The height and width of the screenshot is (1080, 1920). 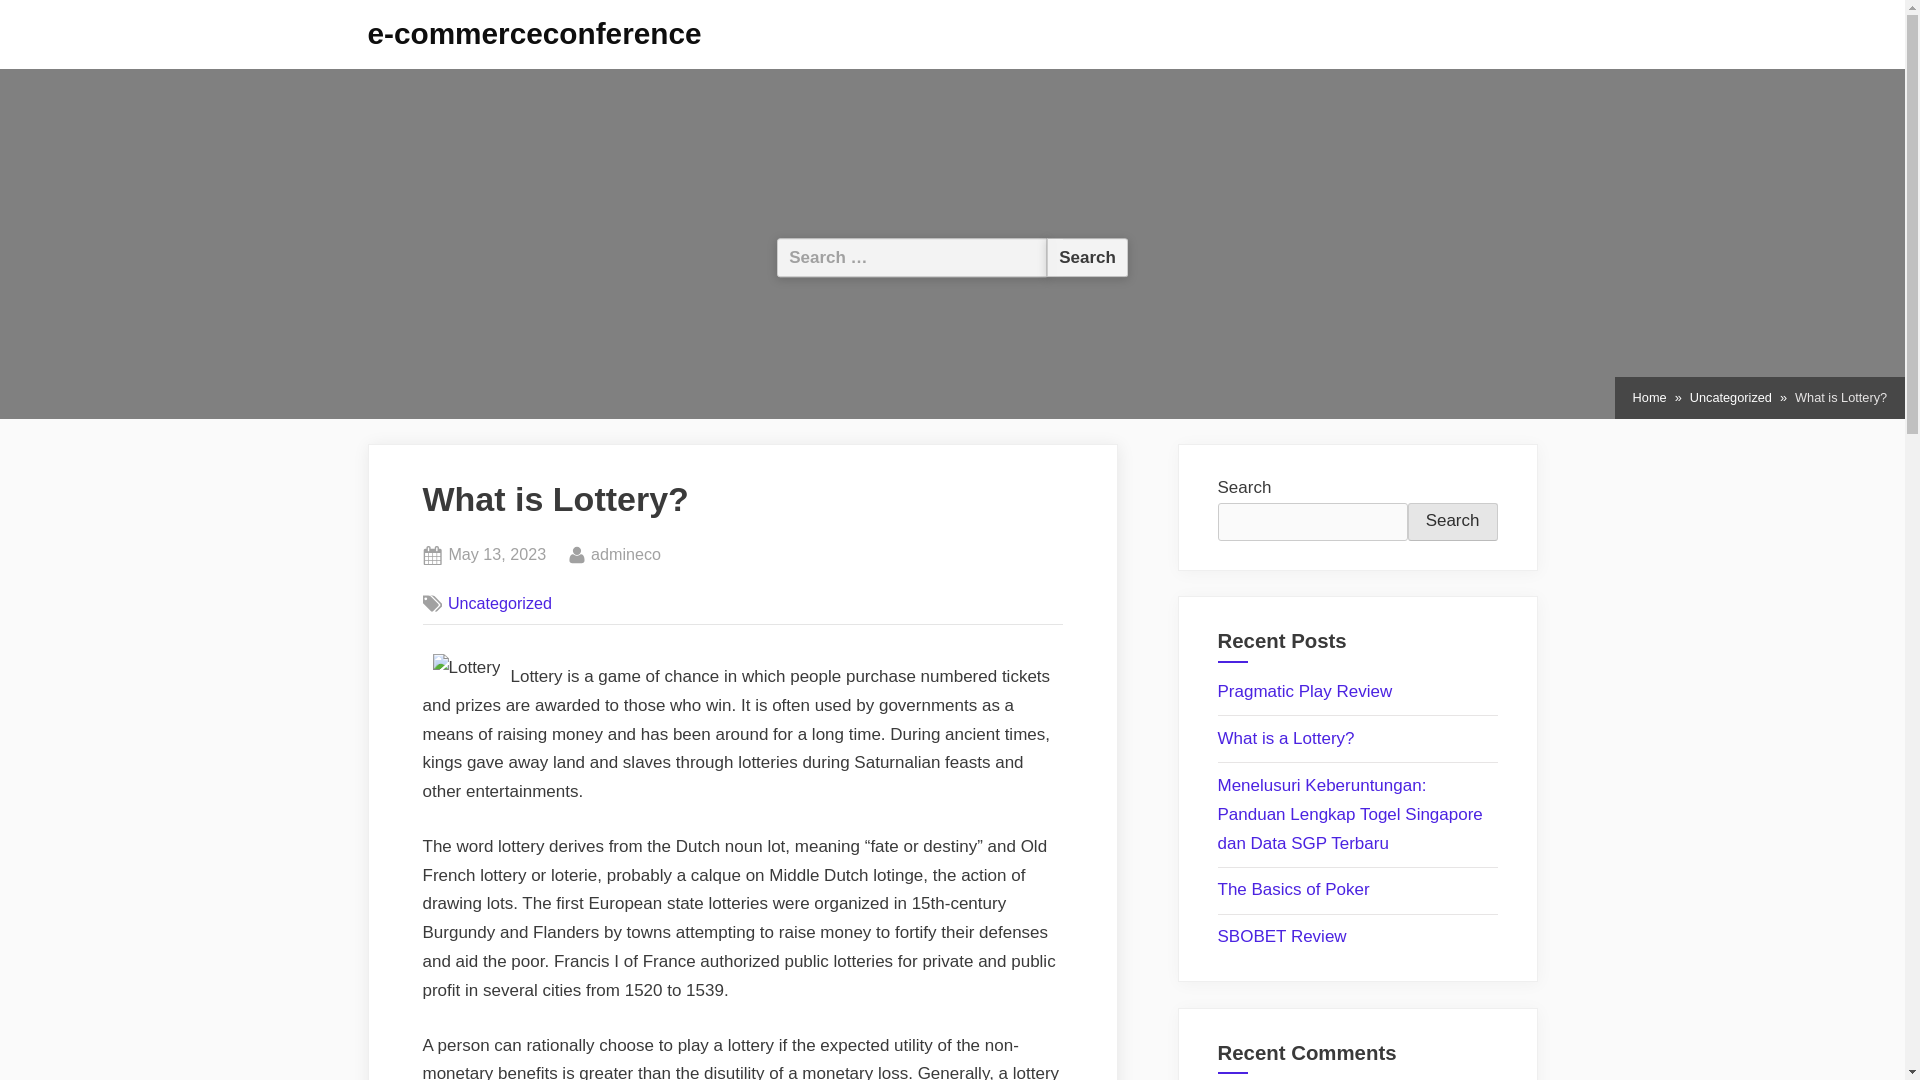 What do you see at coordinates (1087, 256) in the screenshot?
I see `Pragmatic Play Review` at bounding box center [1087, 256].